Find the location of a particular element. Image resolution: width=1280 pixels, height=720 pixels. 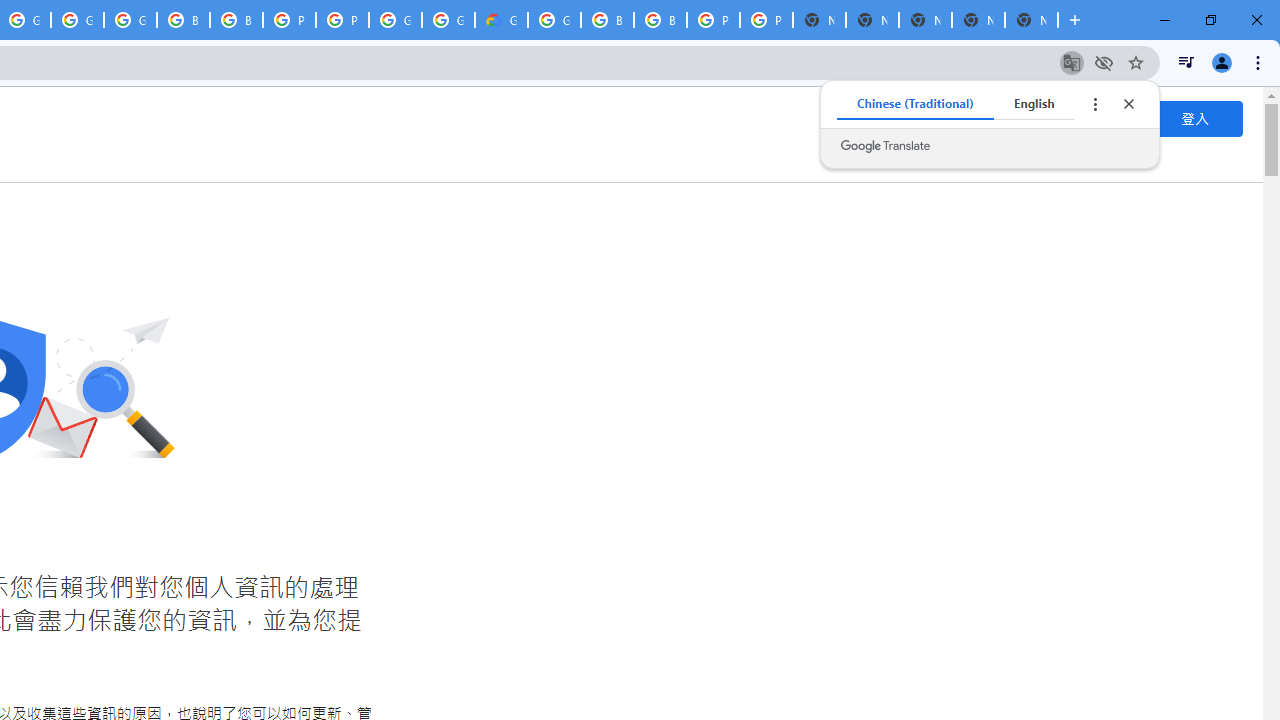

Google Cloud Platform is located at coordinates (395, 20).